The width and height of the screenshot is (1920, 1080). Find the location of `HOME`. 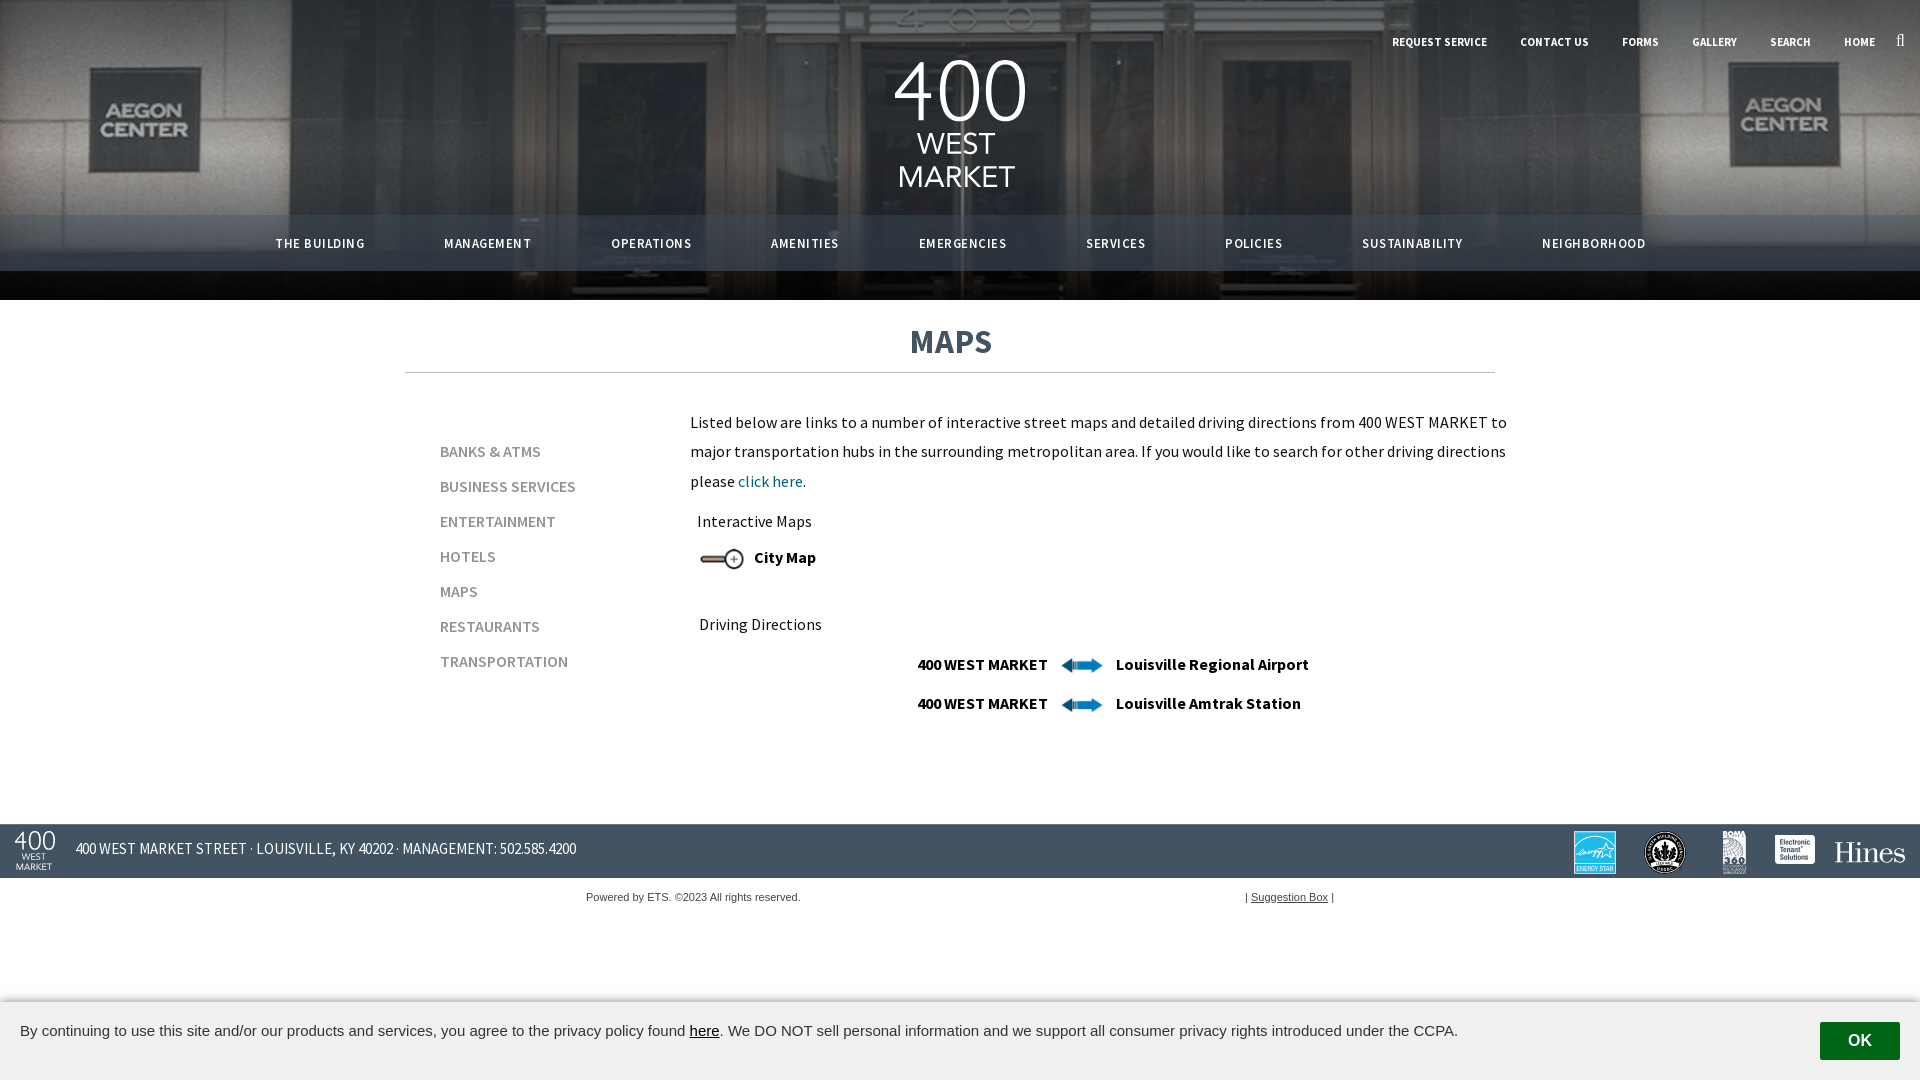

HOME is located at coordinates (1860, 42).